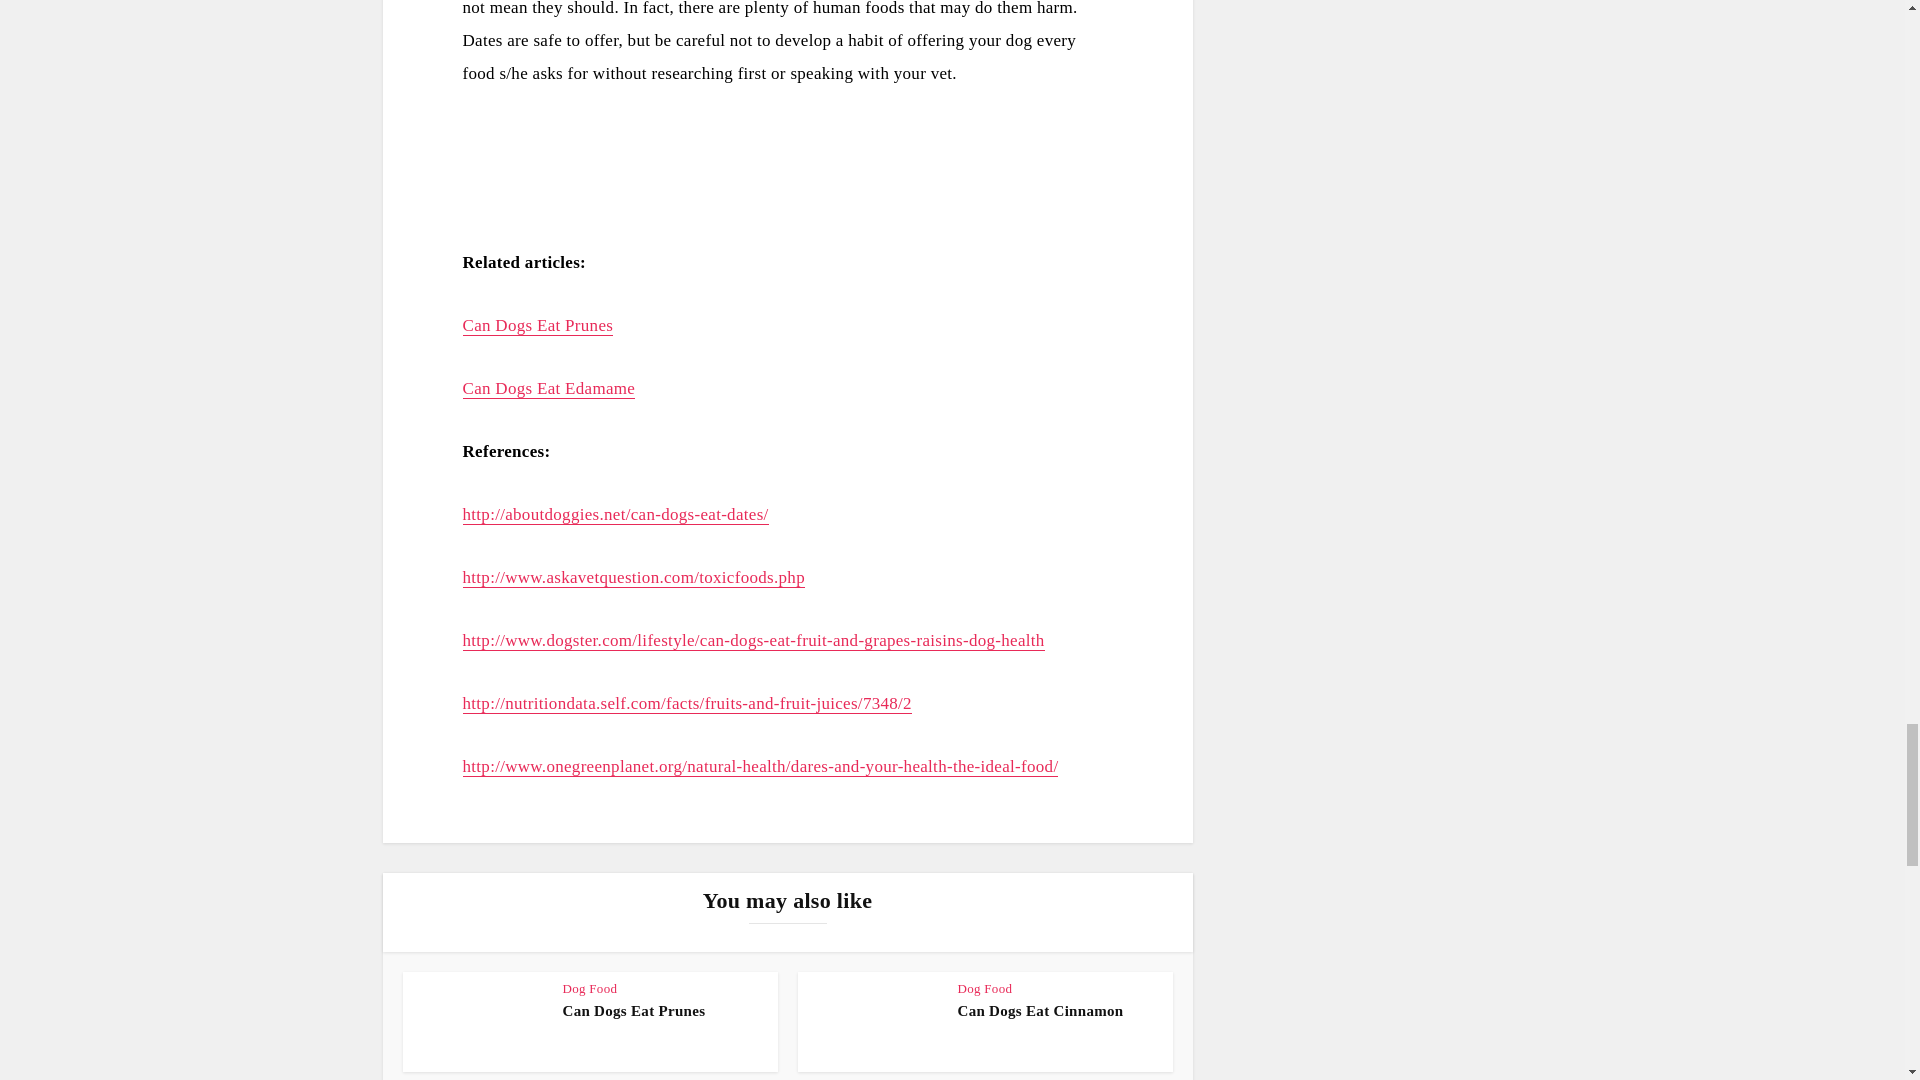 Image resolution: width=1920 pixels, height=1080 pixels. I want to click on Can Dogs Eat Prunes, so click(633, 1011).